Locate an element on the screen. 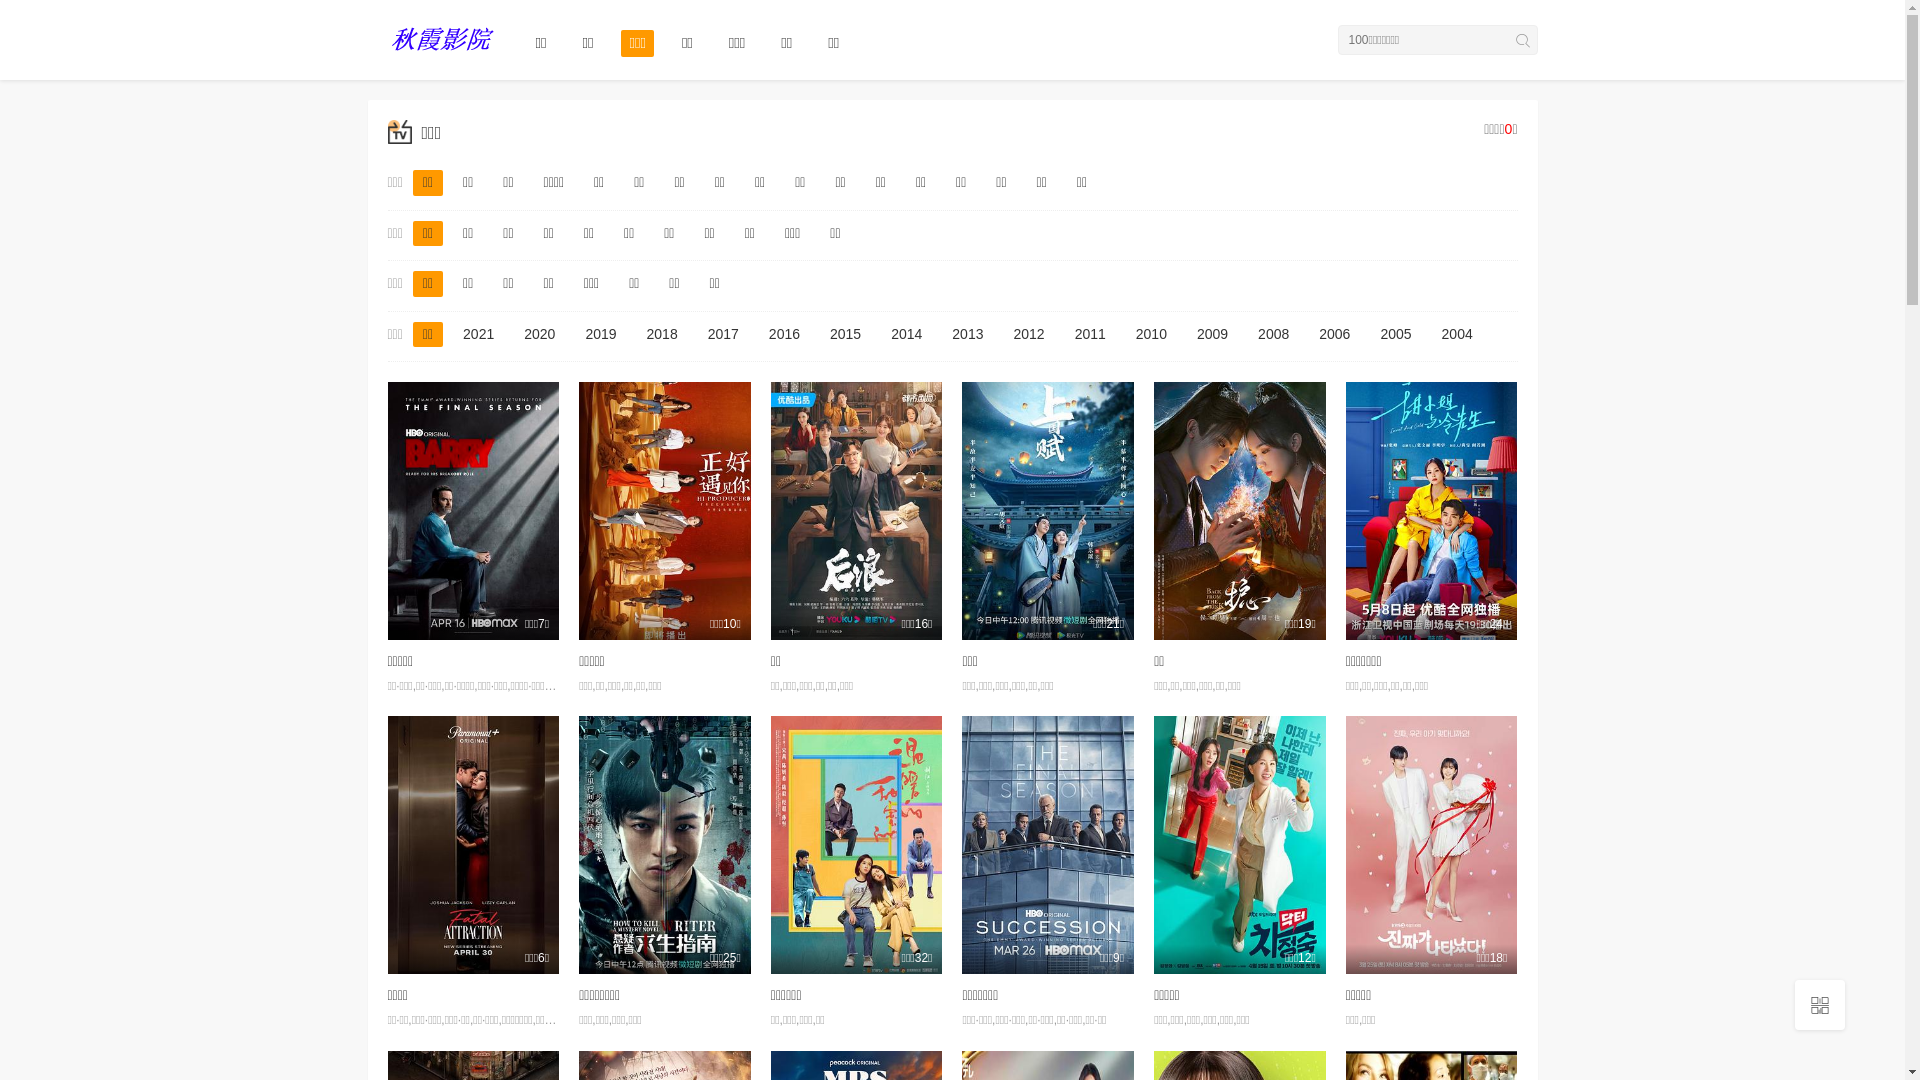  2021 is located at coordinates (478, 335).